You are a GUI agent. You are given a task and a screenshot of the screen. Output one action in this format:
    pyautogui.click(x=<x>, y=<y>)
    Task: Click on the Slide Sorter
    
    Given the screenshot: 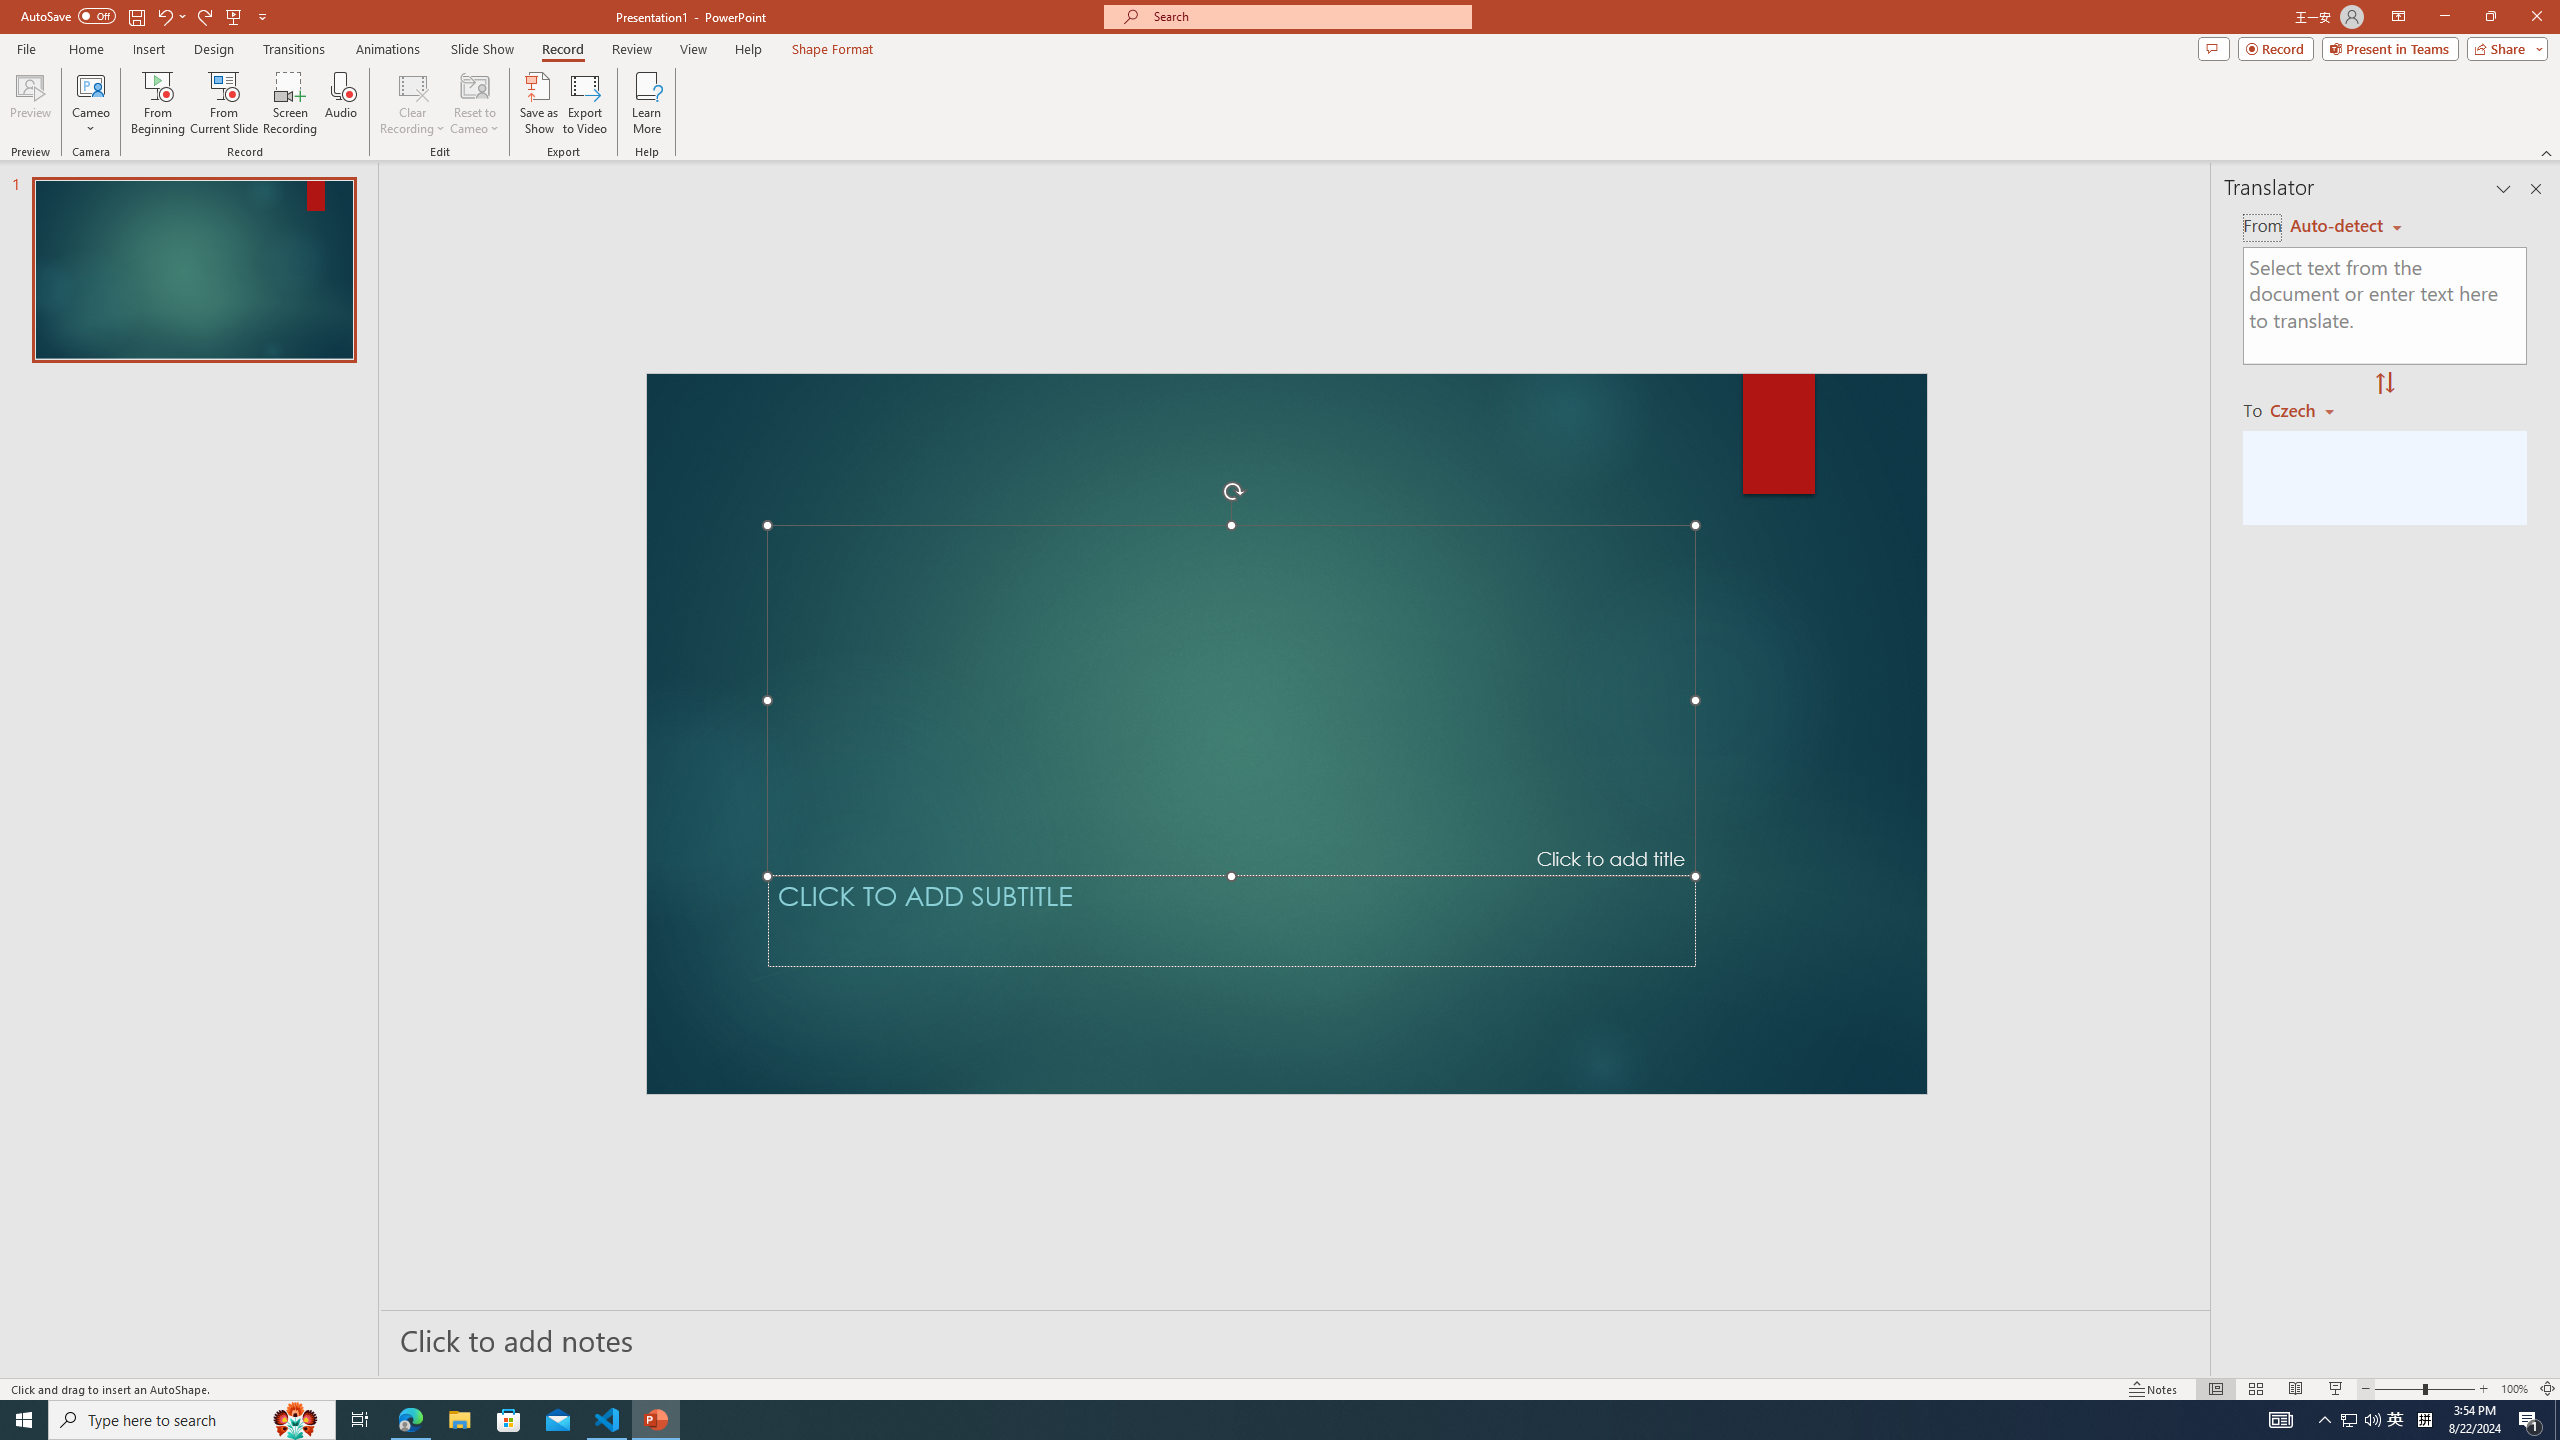 What is the action you would take?
    pyautogui.click(x=2254, y=1389)
    